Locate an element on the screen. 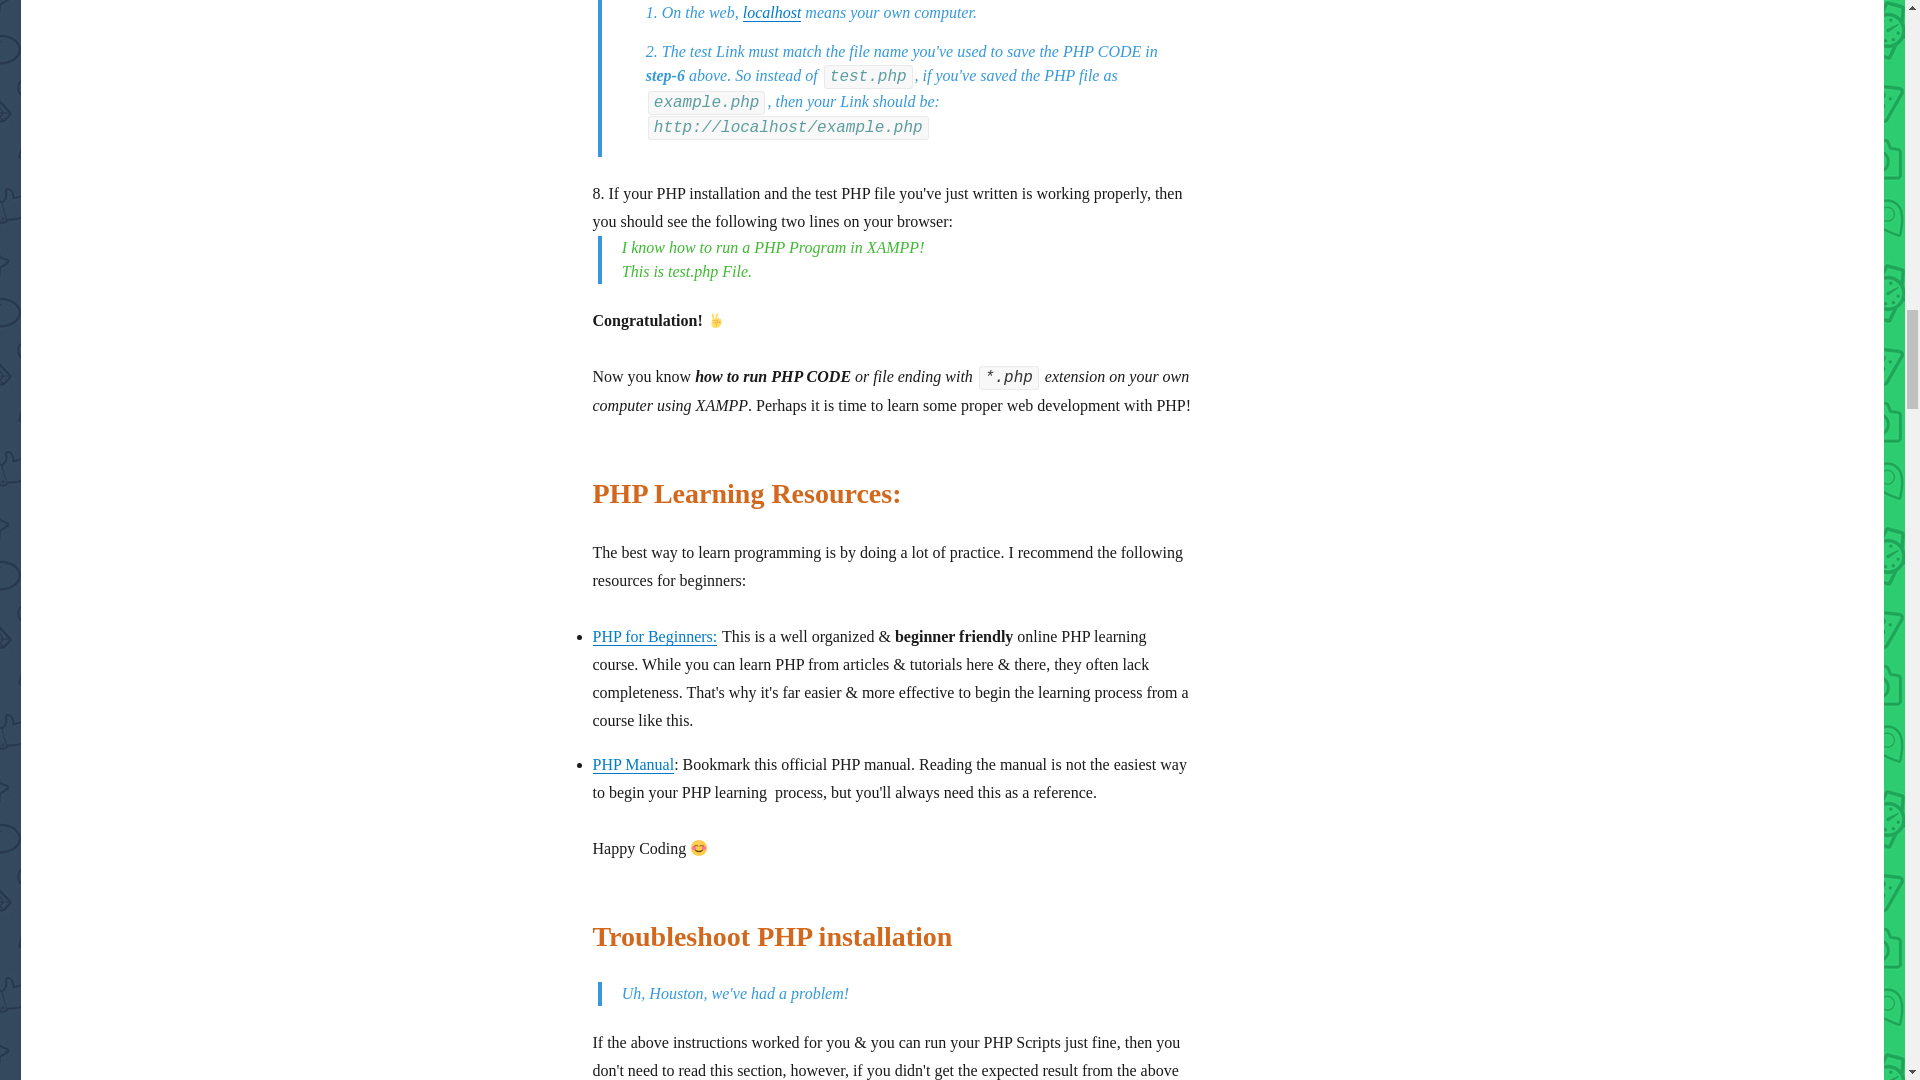  PHP Manual is located at coordinates (632, 764).